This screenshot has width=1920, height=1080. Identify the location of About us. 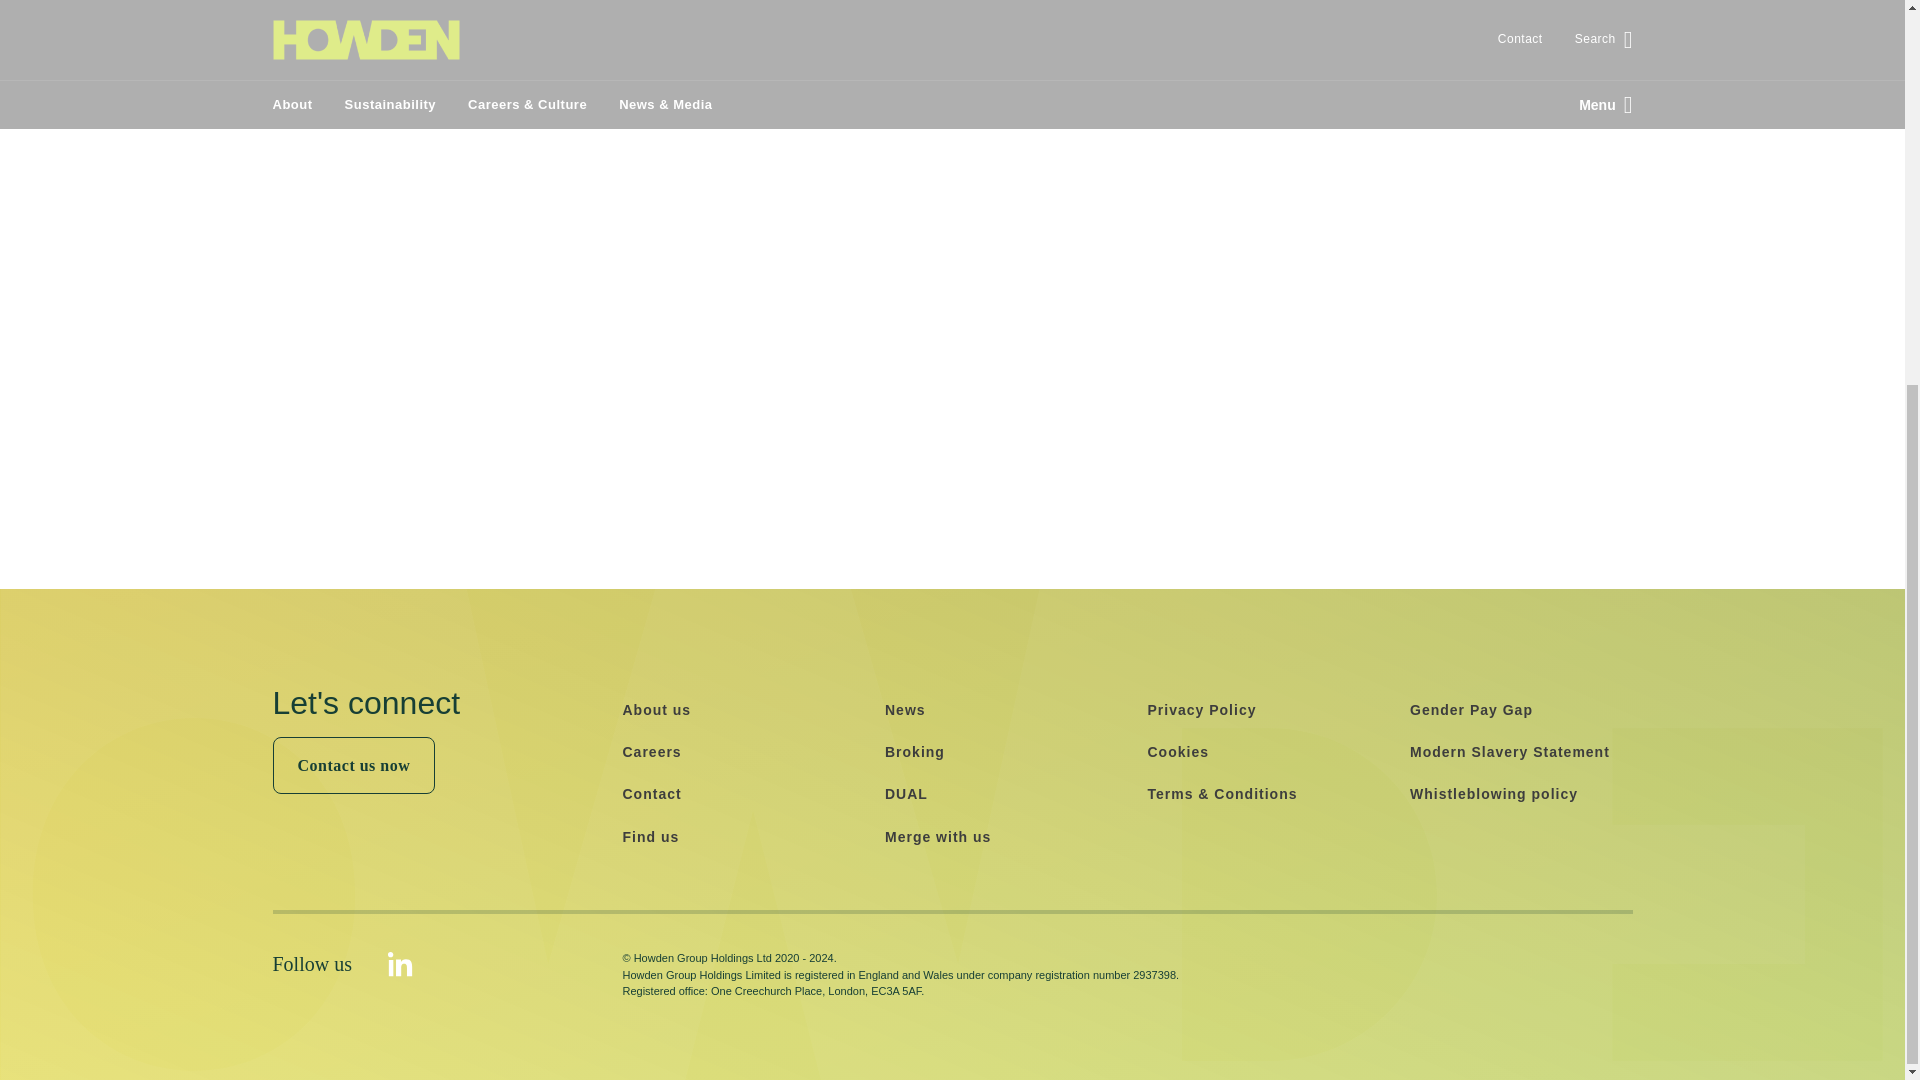
(656, 710).